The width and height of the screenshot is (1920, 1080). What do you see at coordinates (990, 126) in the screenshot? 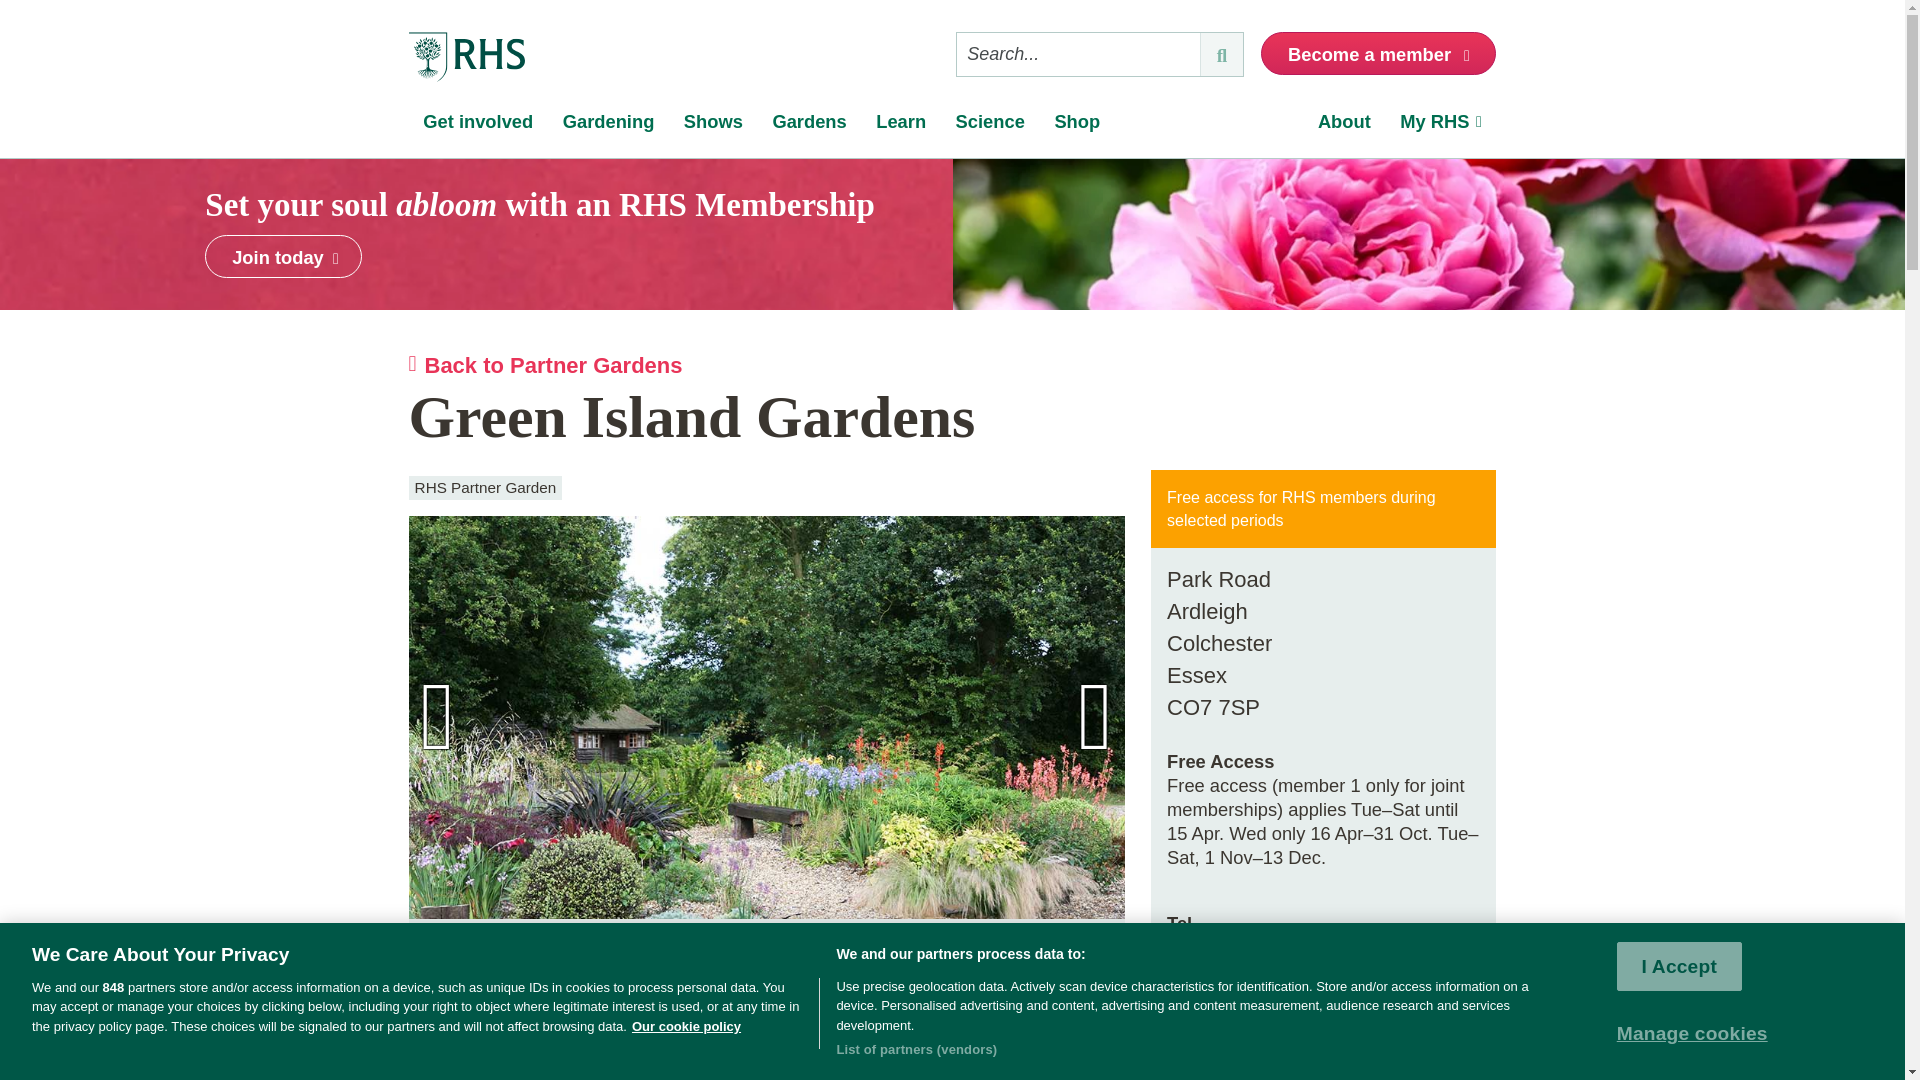
I see `Science` at bounding box center [990, 126].